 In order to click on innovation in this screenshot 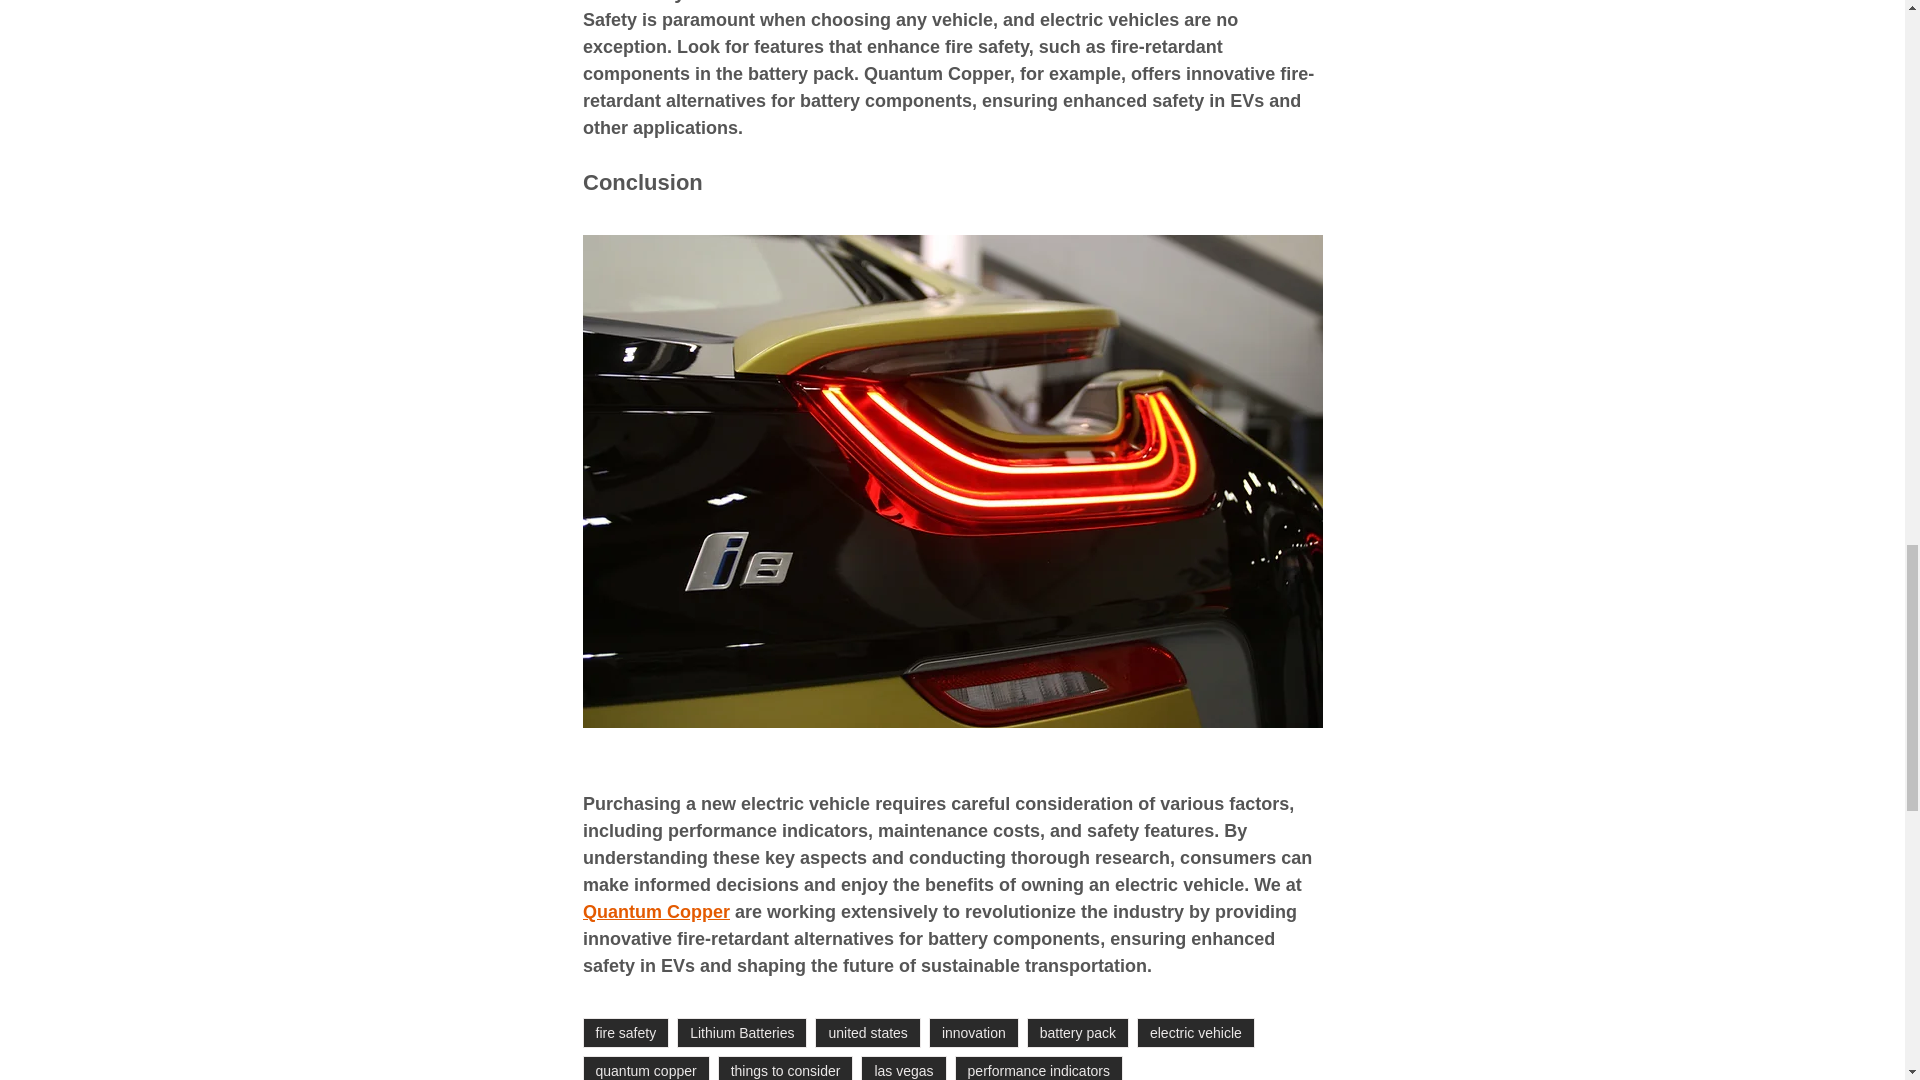, I will do `click(974, 1032)`.